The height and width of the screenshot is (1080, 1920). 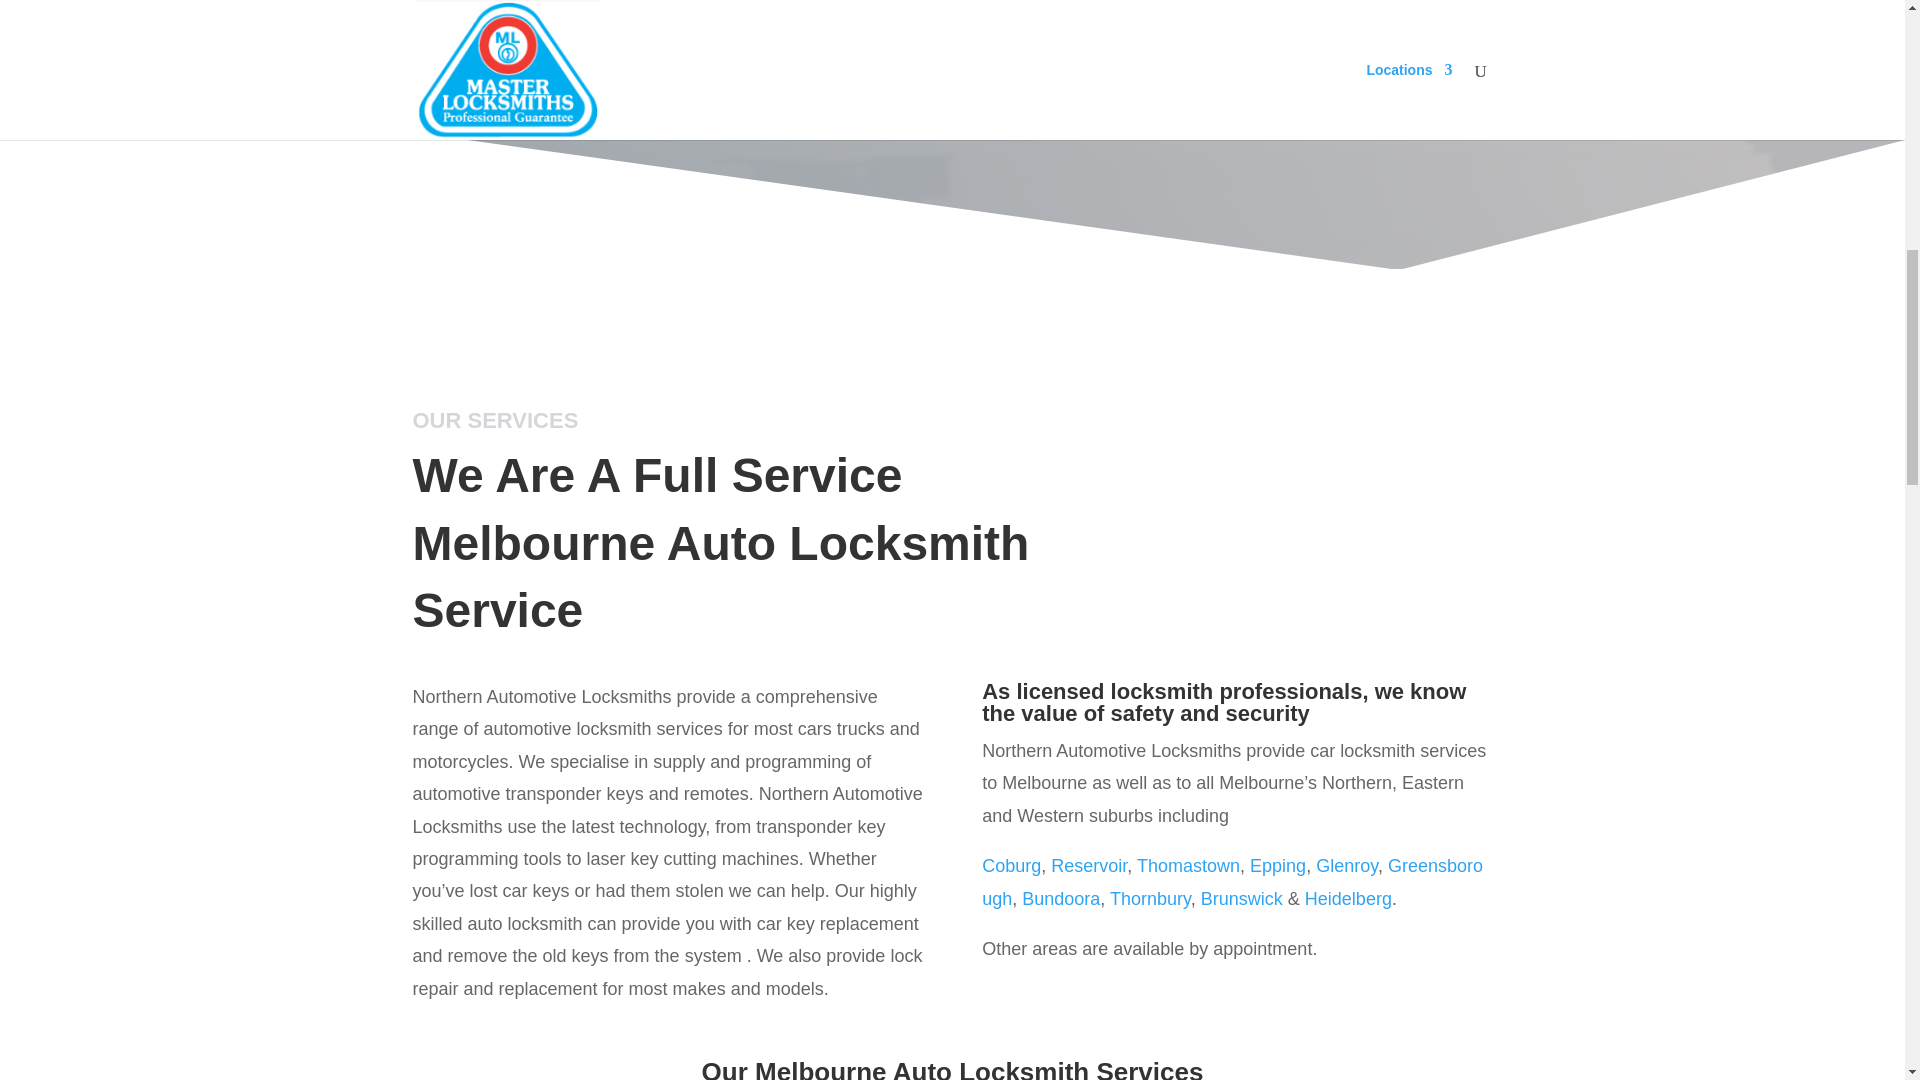 I want to click on Bundoora, so click(x=1060, y=898).